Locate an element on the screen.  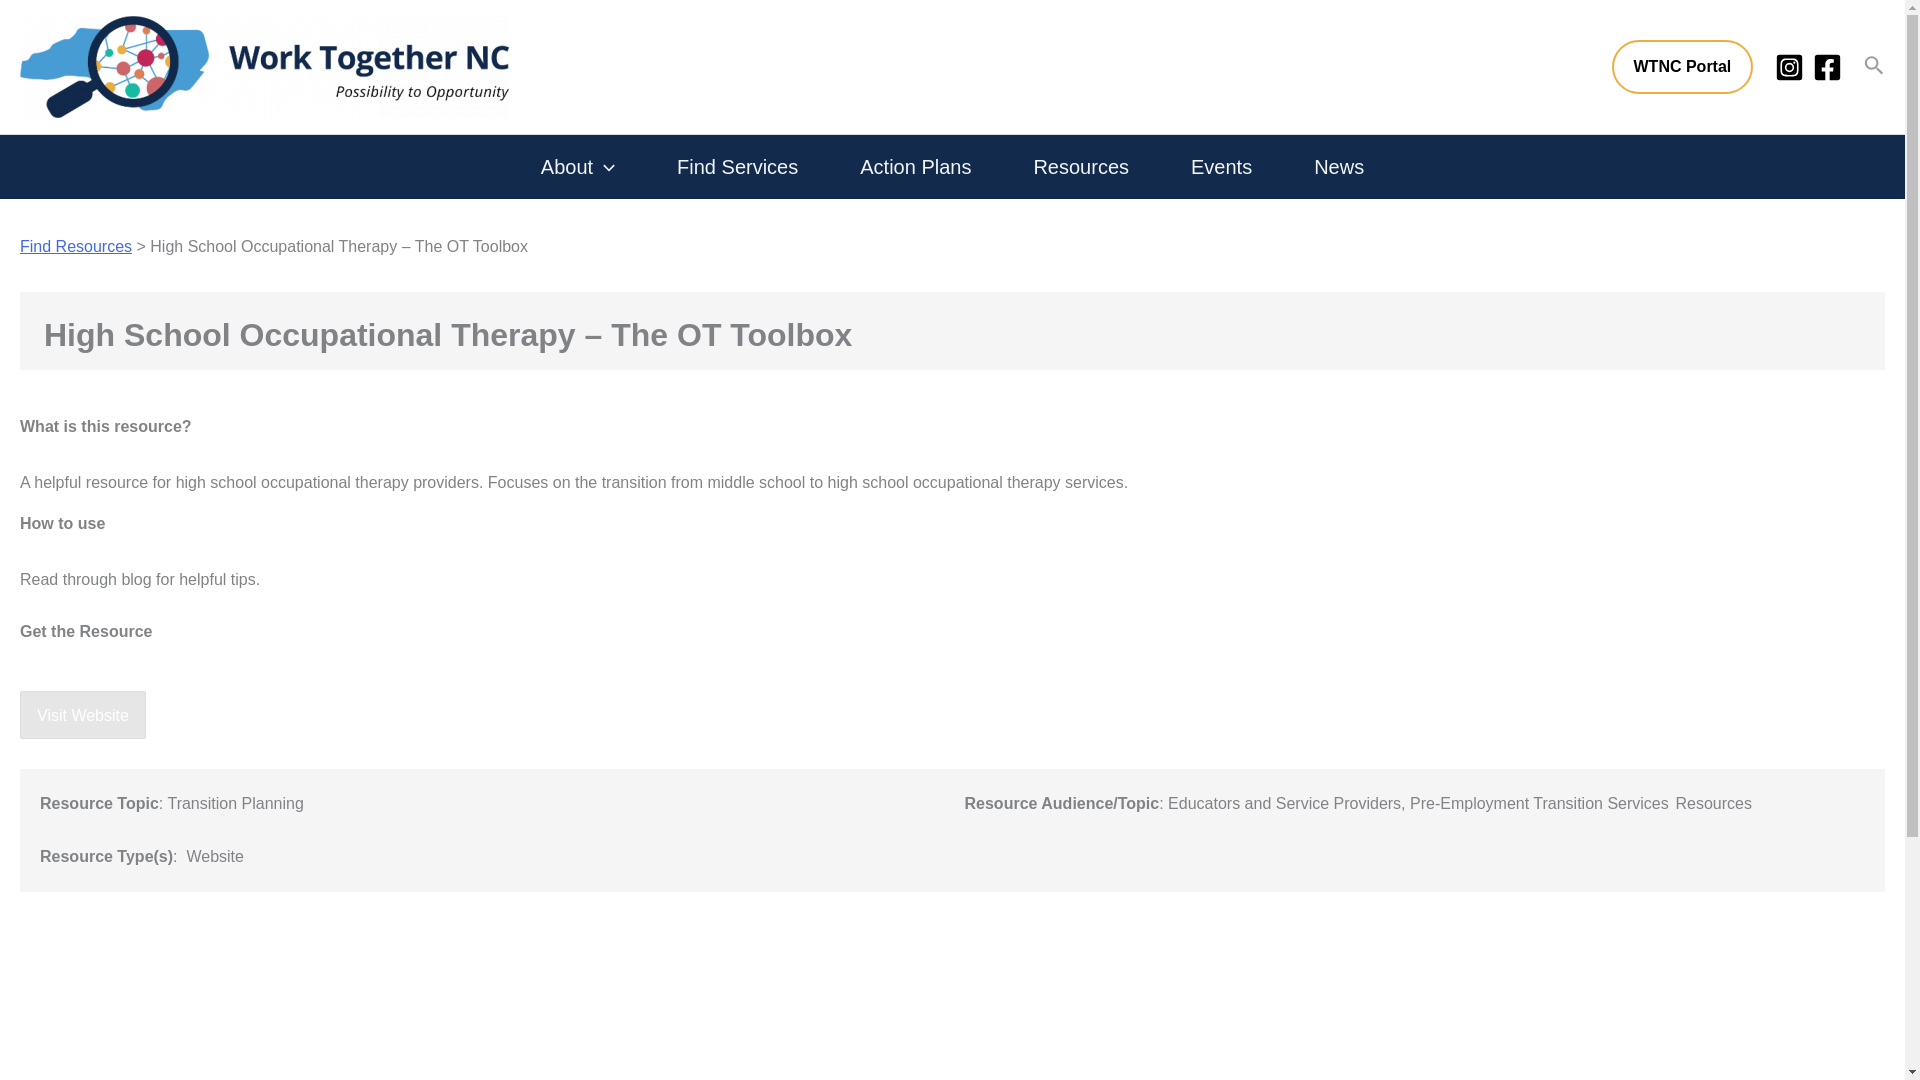
Resources is located at coordinates (1080, 166).